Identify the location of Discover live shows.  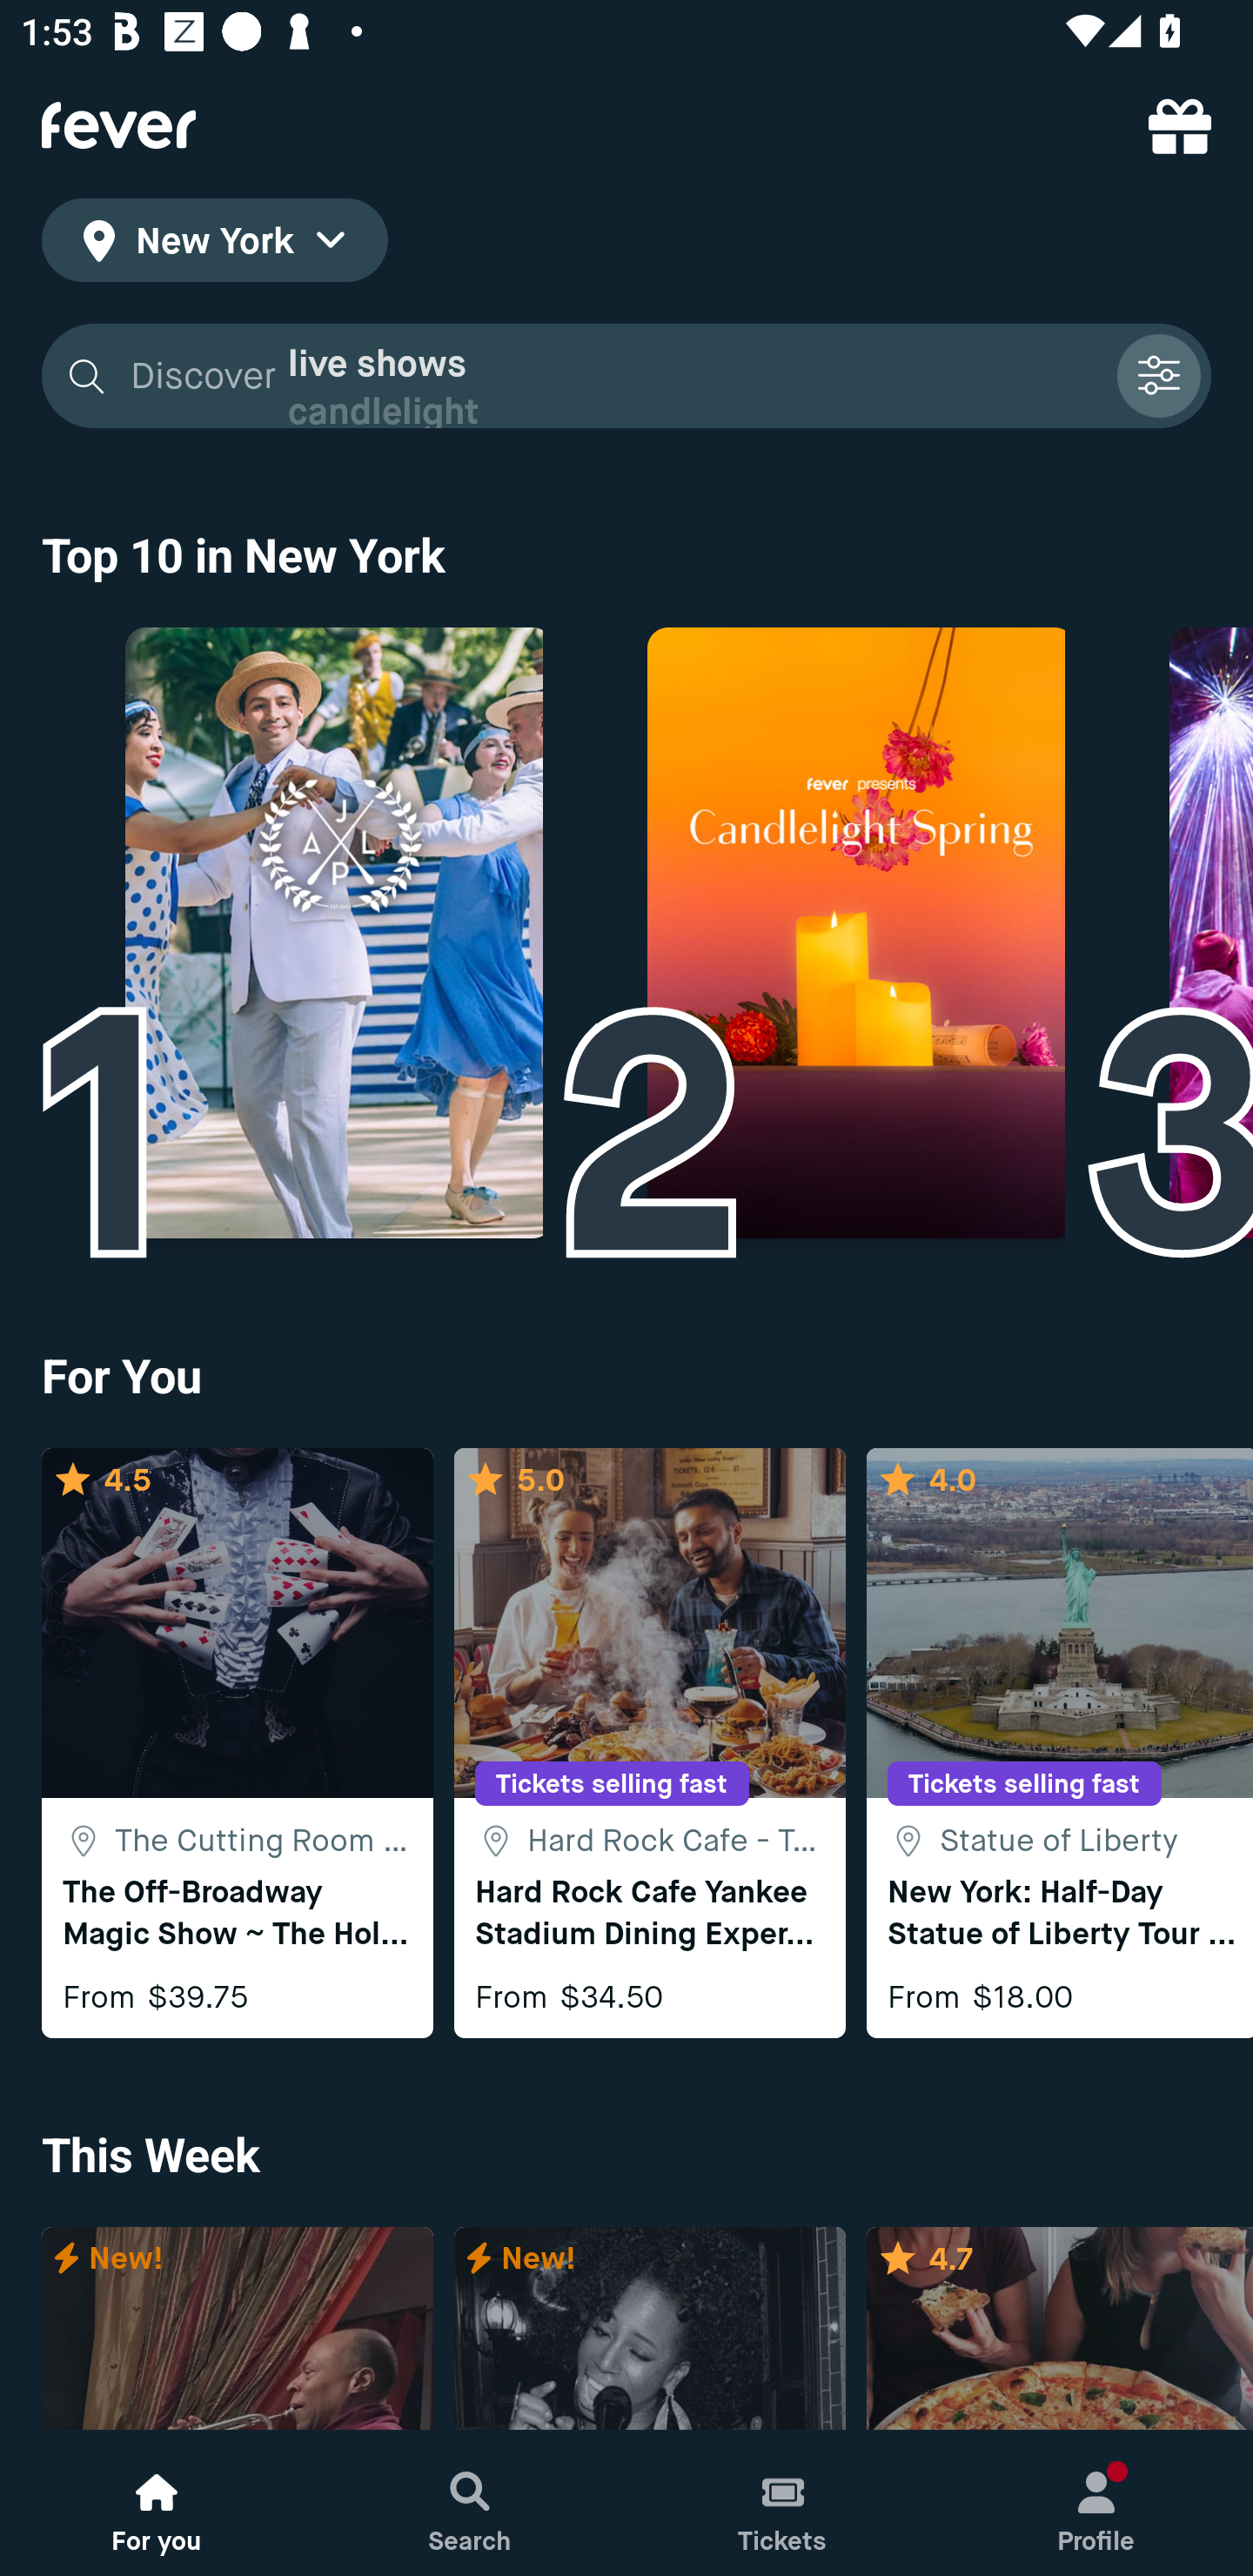
(626, 376).